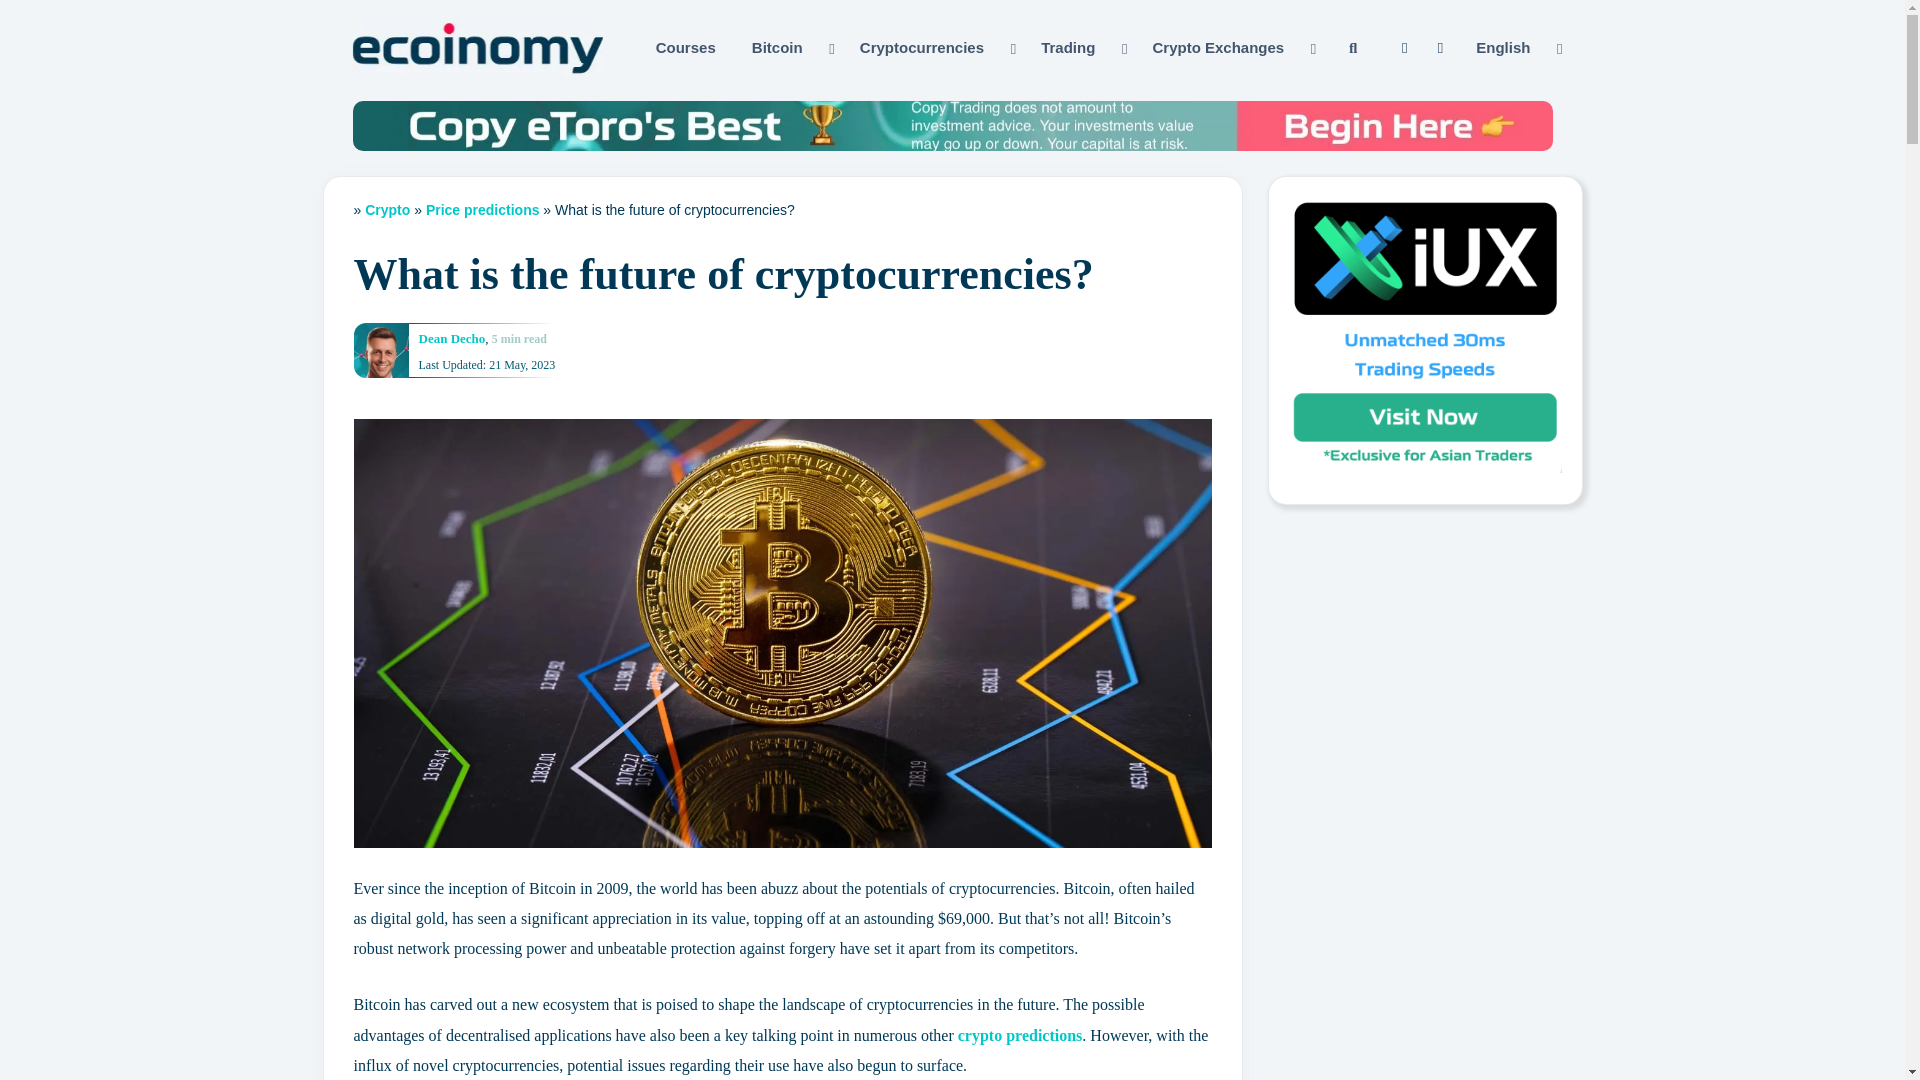 This screenshot has height=1080, width=1920. I want to click on Courses, so click(686, 48).